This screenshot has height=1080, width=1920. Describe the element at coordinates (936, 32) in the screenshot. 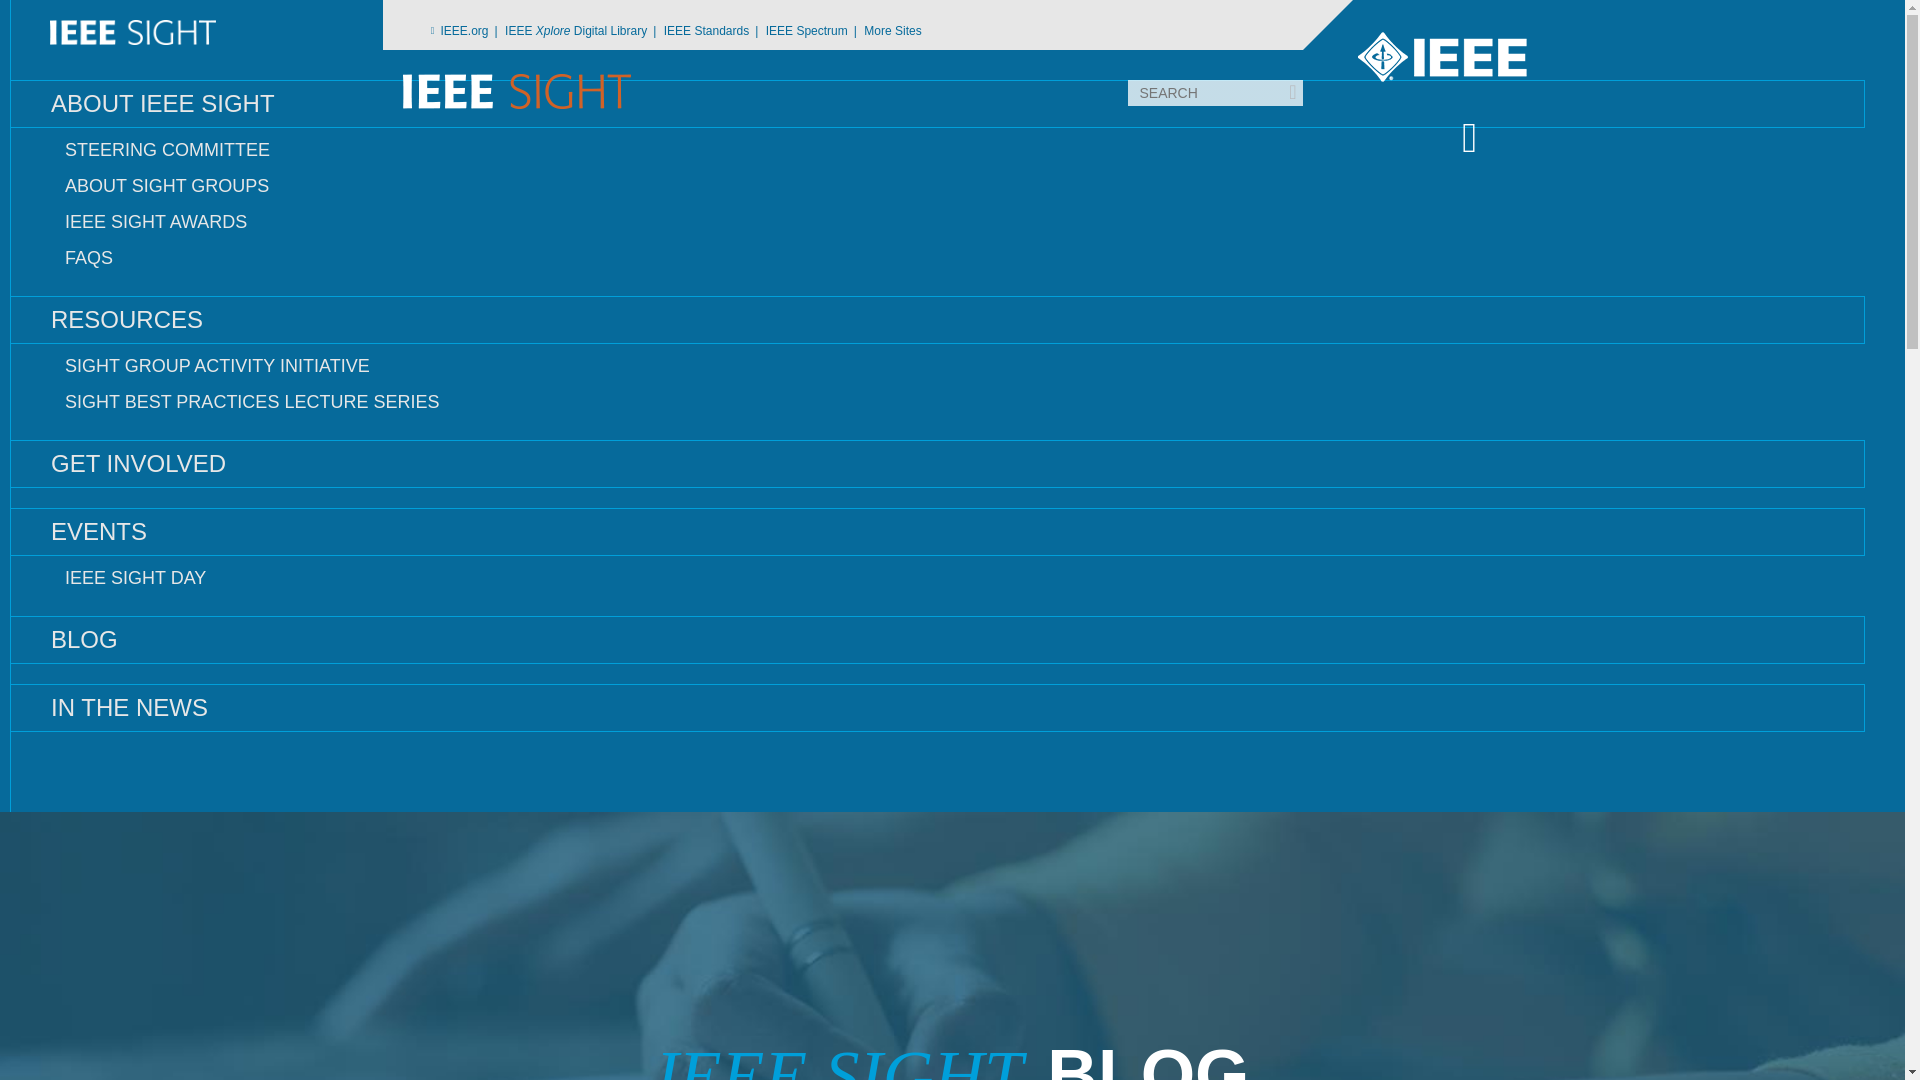

I see `HOME` at that location.